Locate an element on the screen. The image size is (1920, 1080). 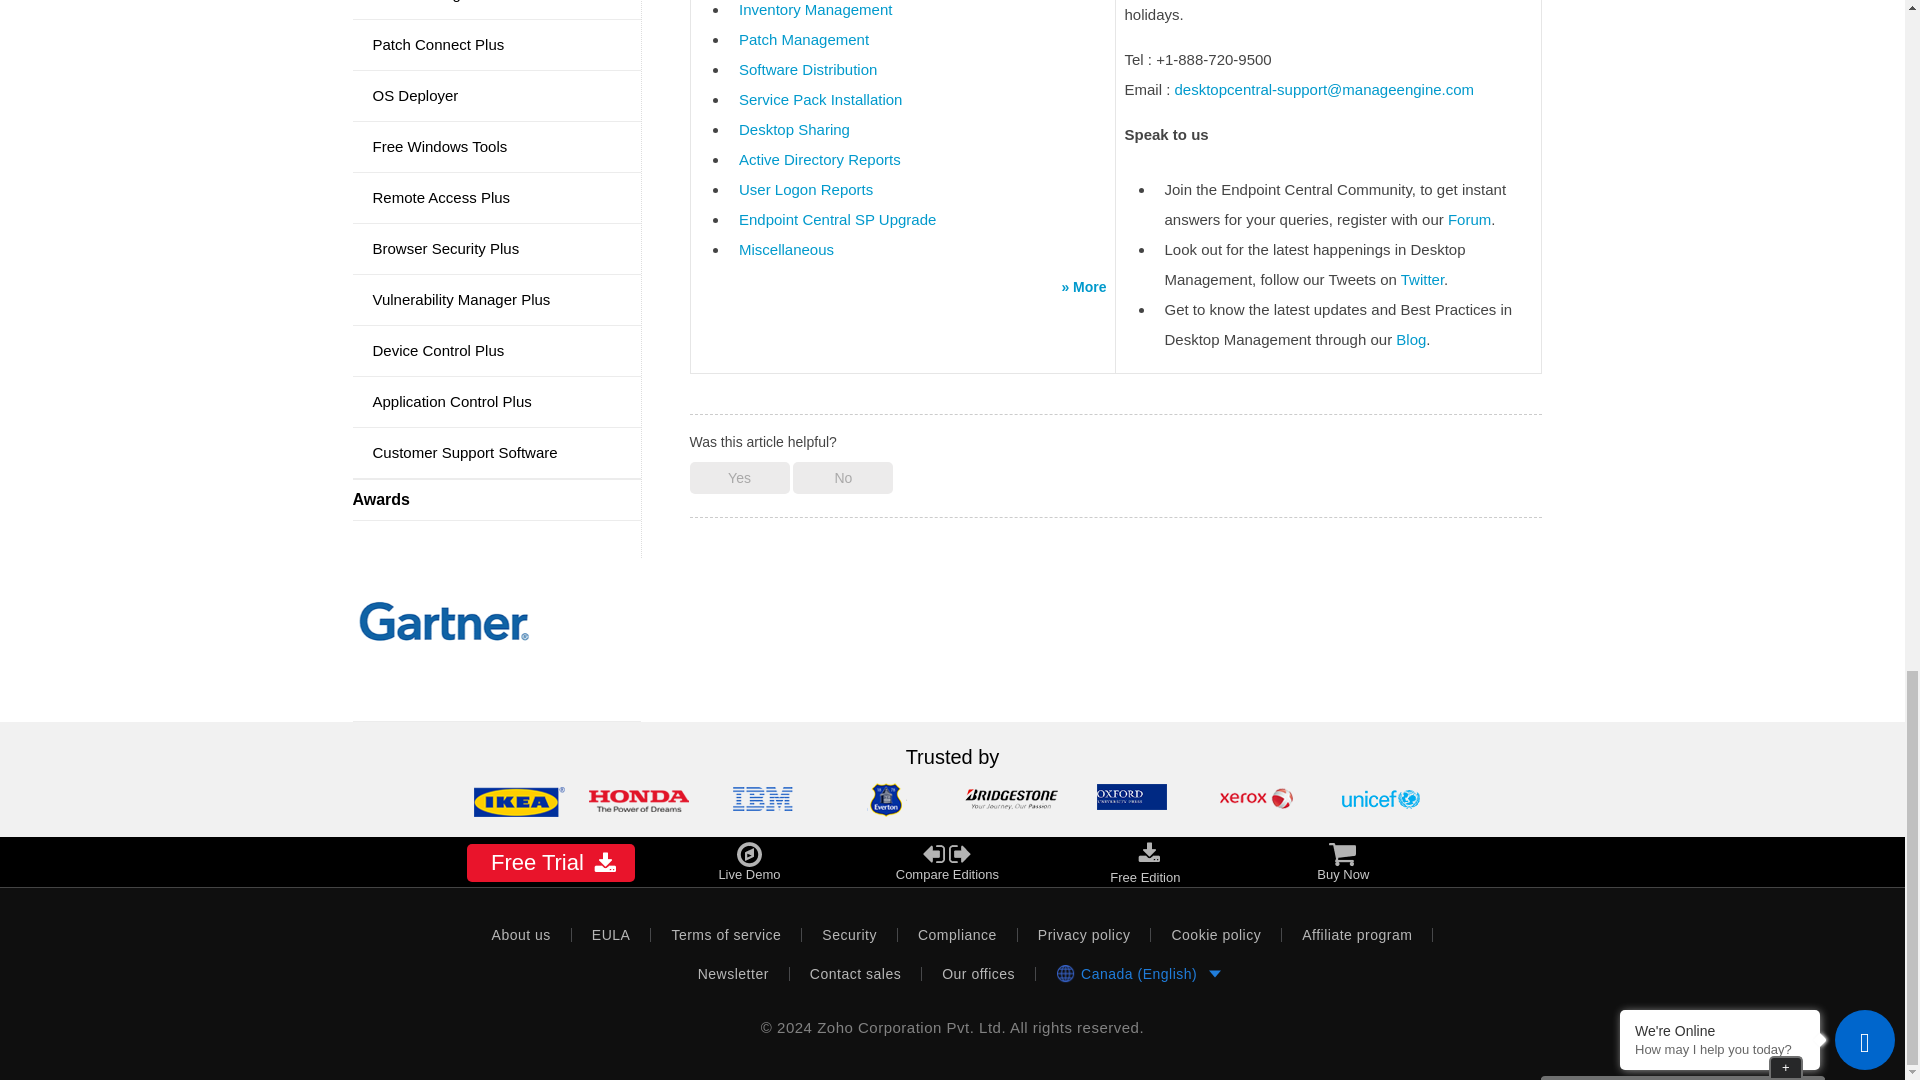
Yes is located at coordinates (739, 478).